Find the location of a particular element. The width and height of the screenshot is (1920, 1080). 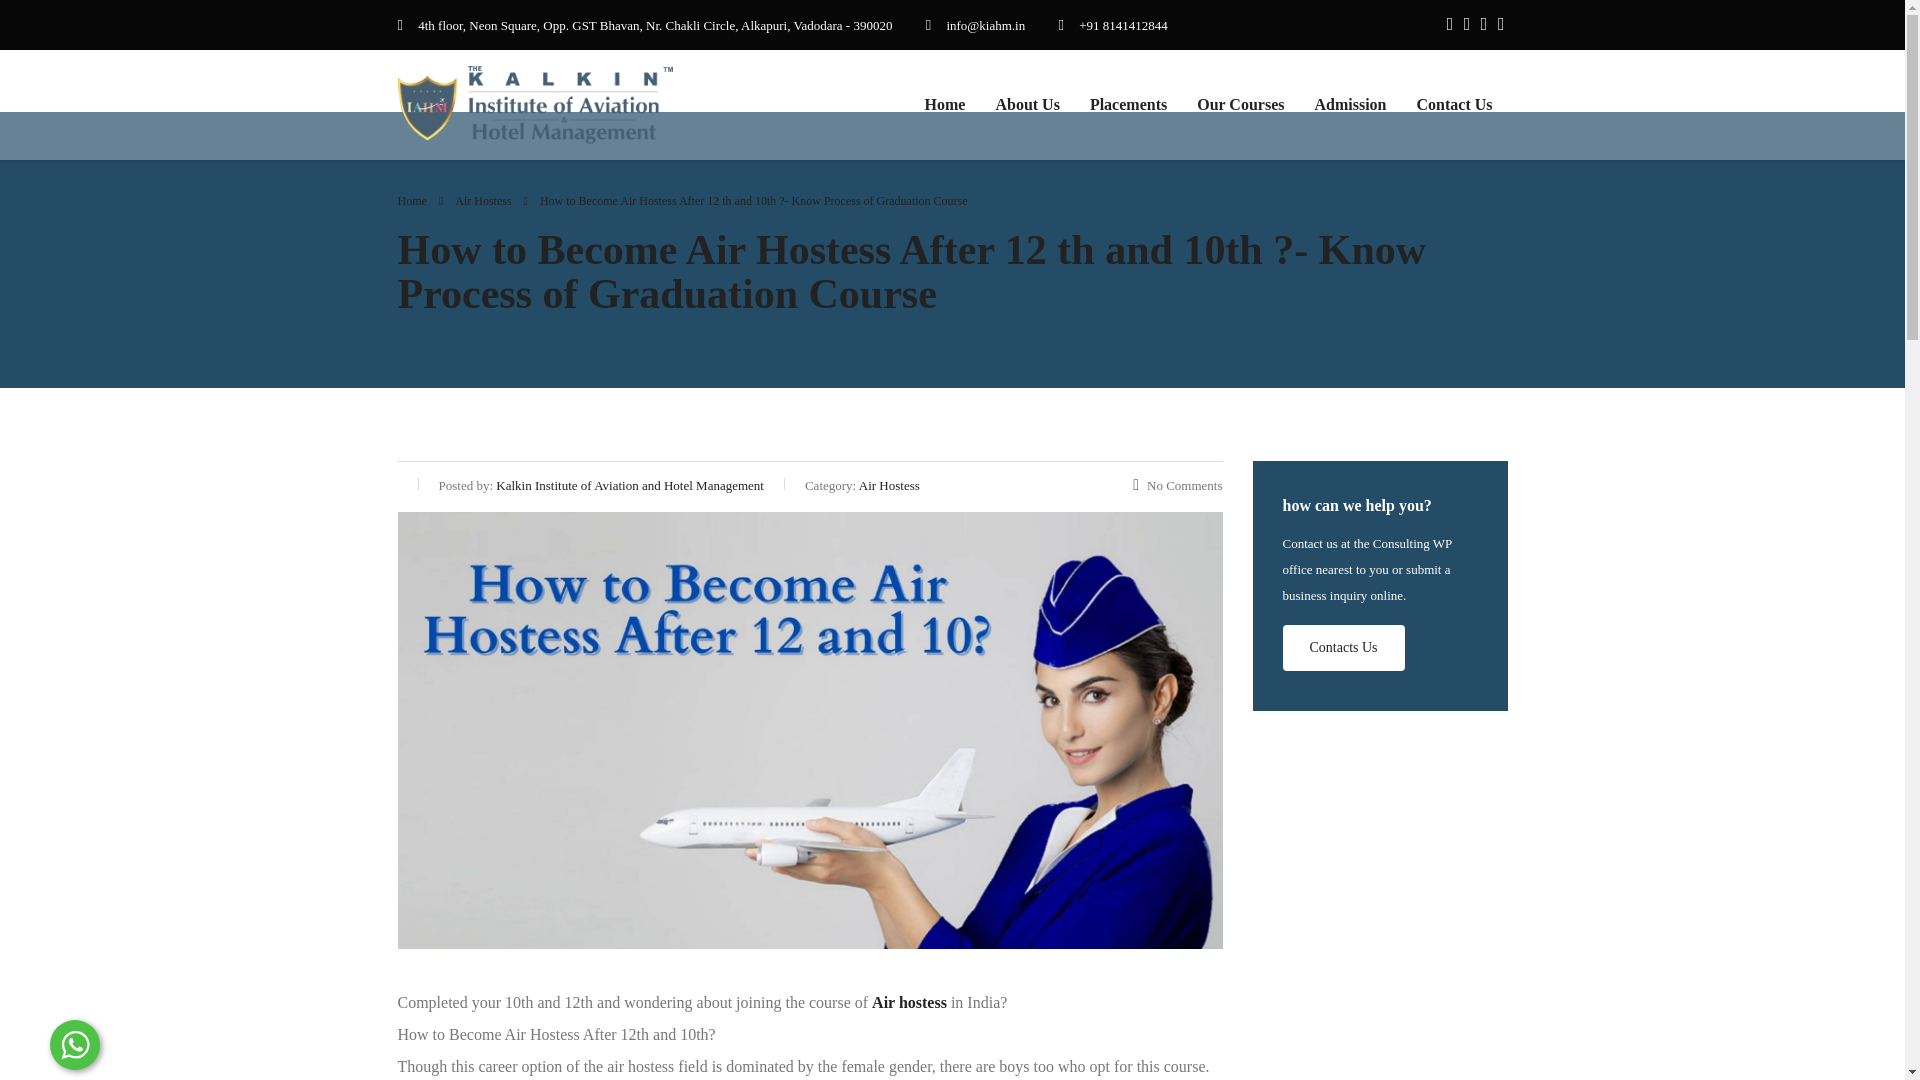

Home is located at coordinates (946, 104).